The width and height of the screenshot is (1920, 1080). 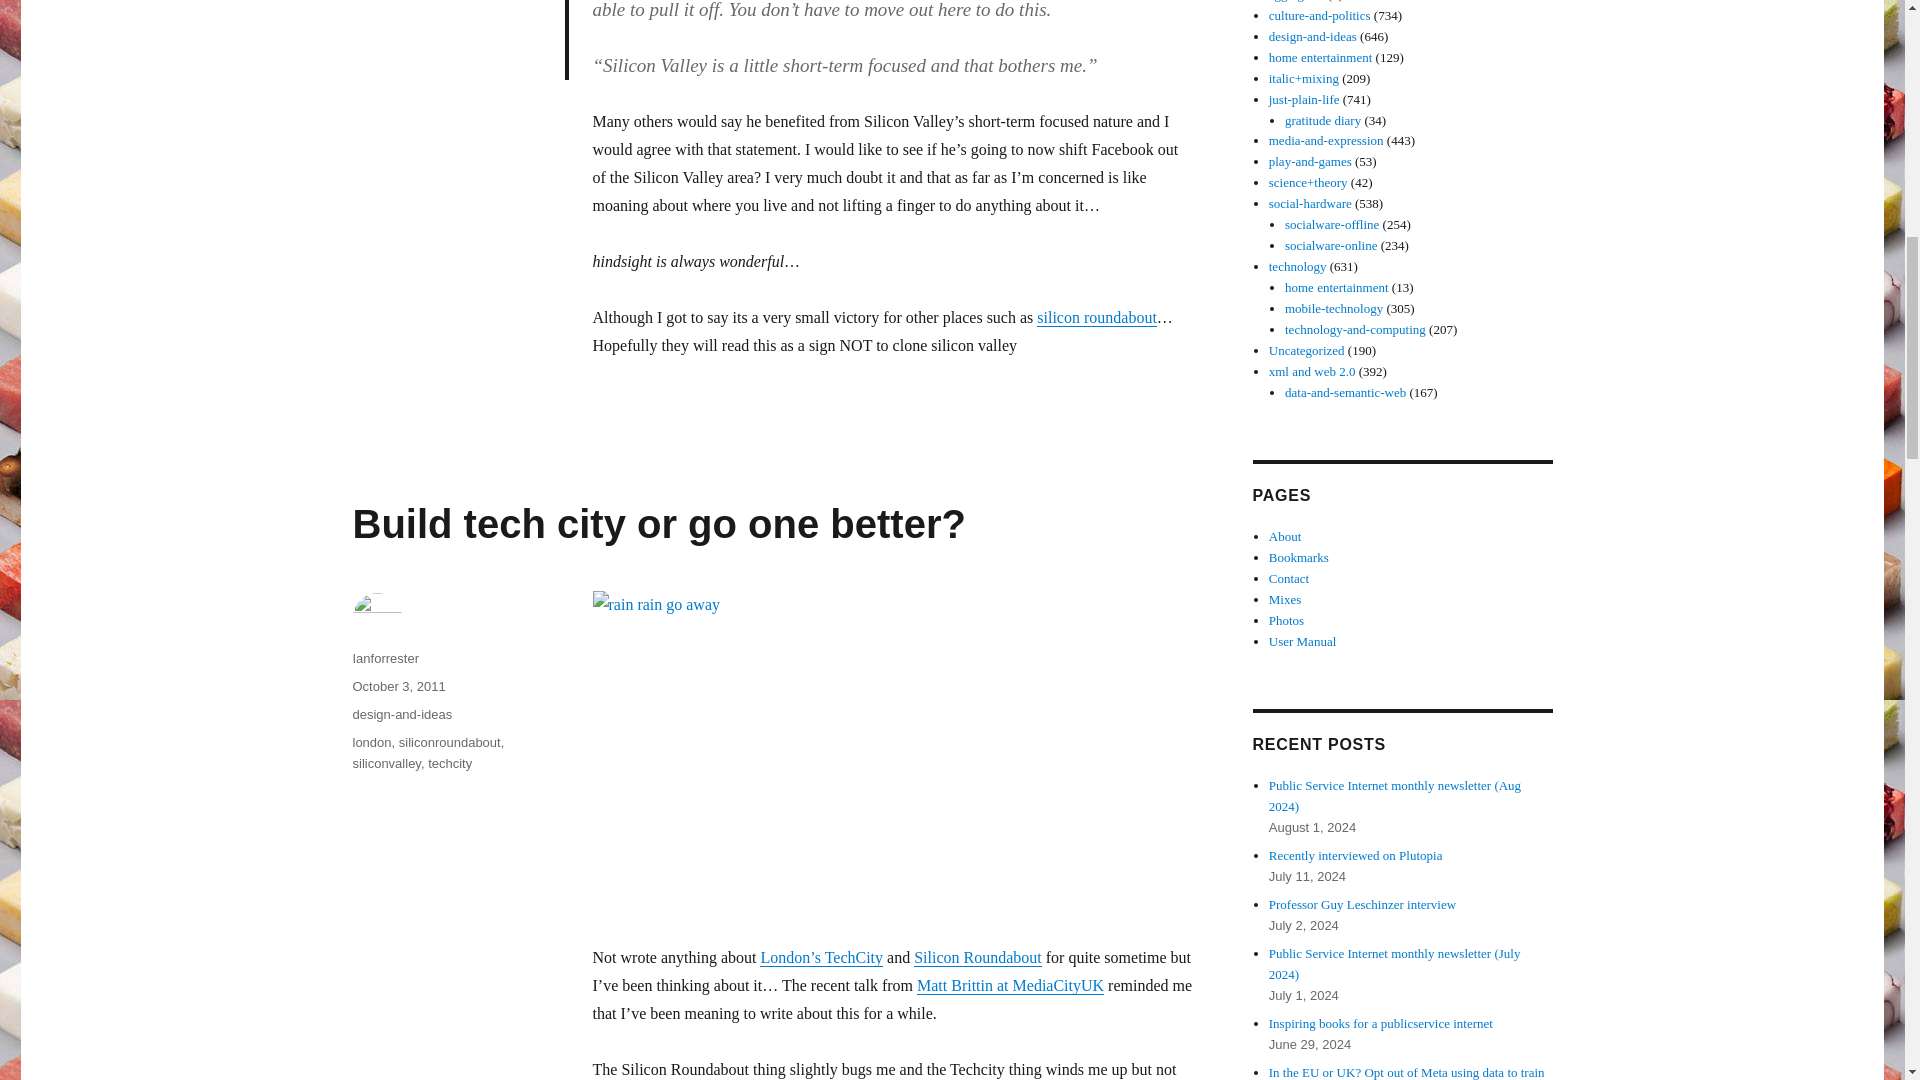 What do you see at coordinates (450, 742) in the screenshot?
I see `siliconroundabout` at bounding box center [450, 742].